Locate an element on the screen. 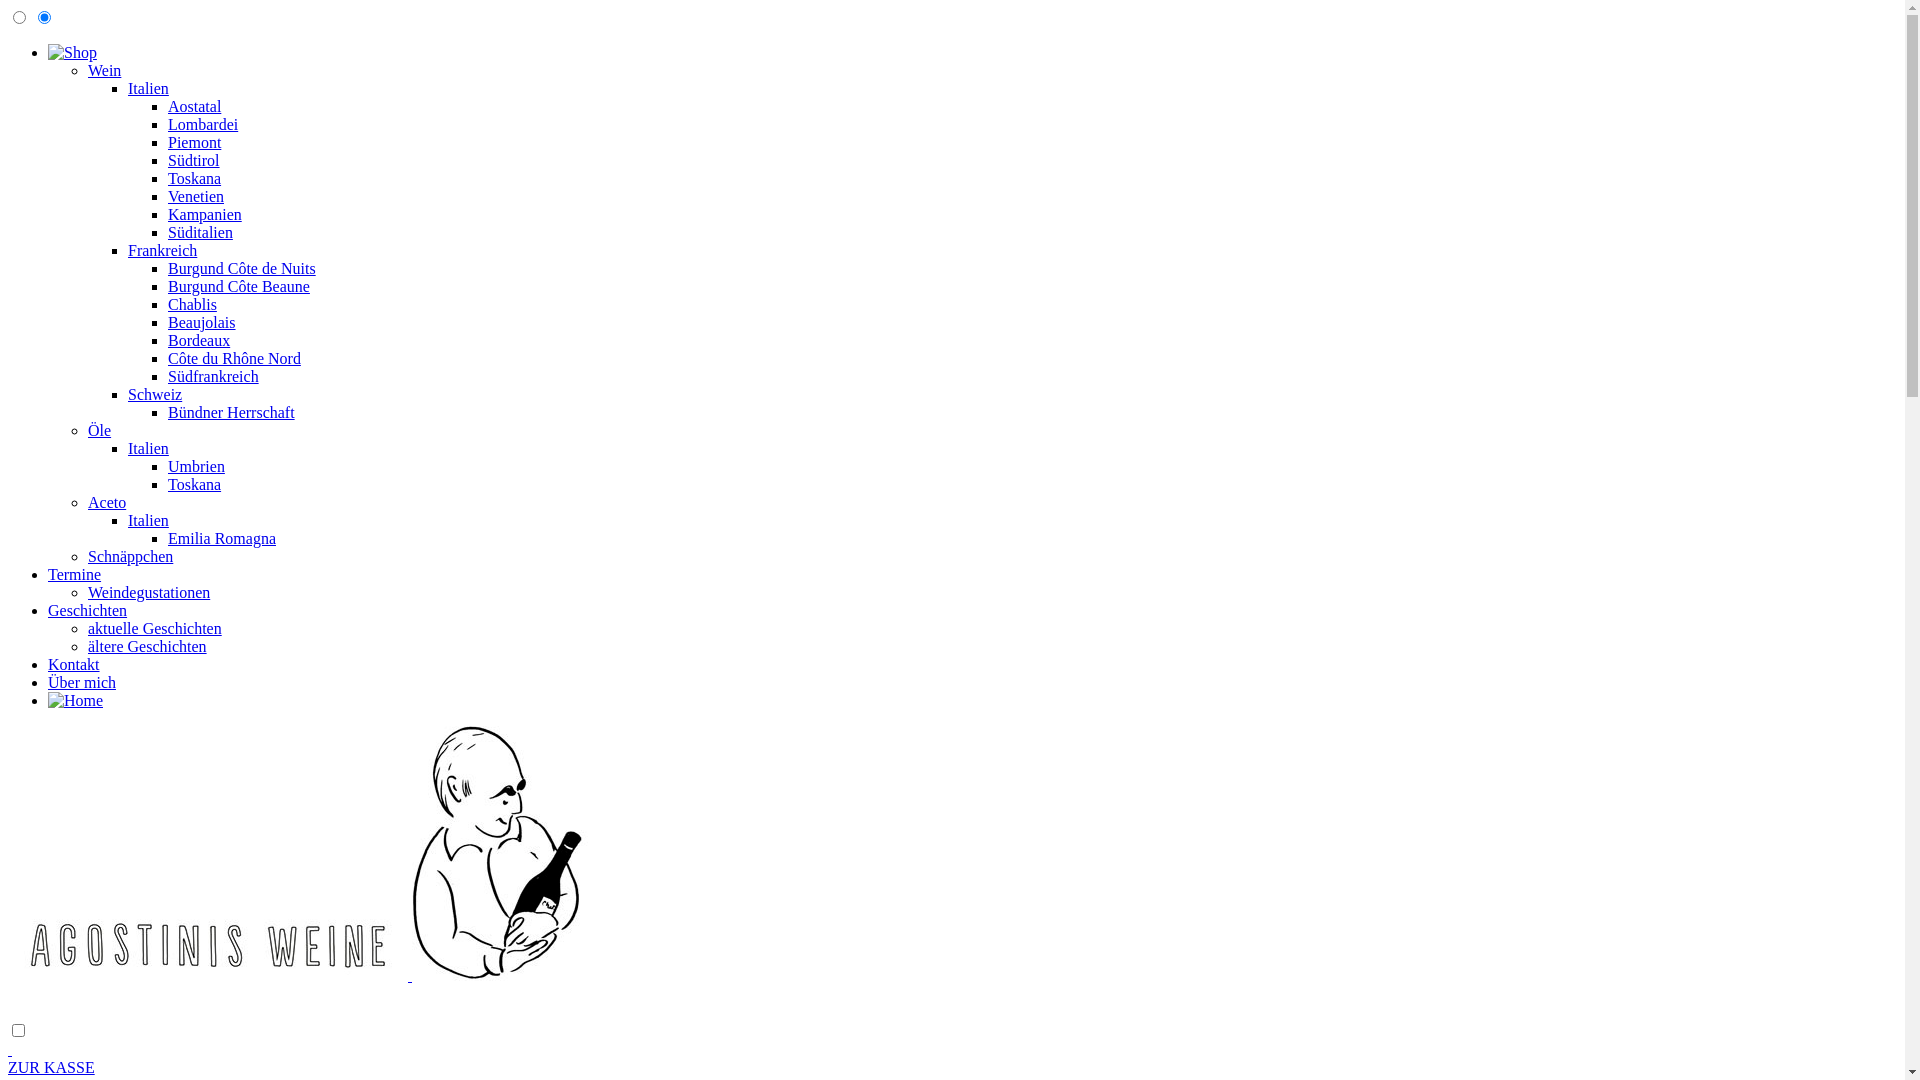  Venetien is located at coordinates (196, 196).